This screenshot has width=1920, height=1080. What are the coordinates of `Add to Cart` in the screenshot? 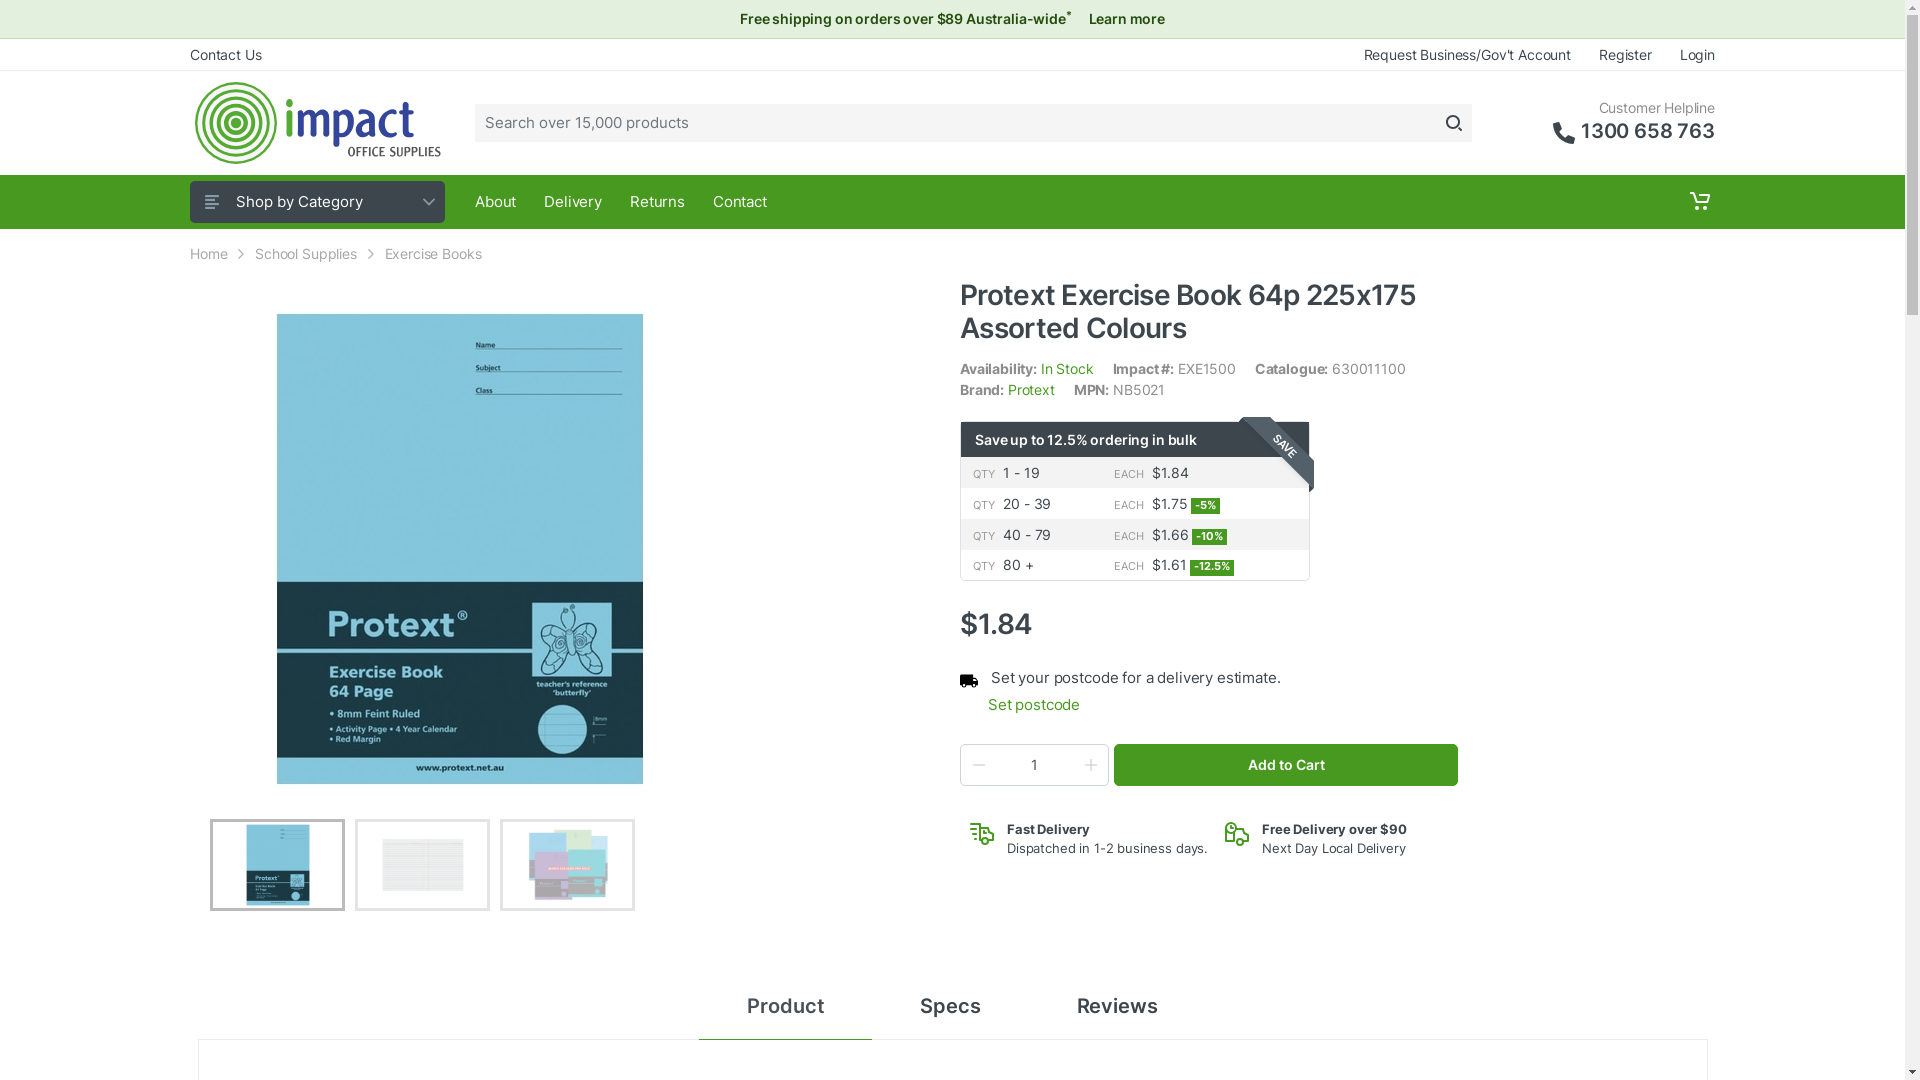 It's located at (1286, 765).